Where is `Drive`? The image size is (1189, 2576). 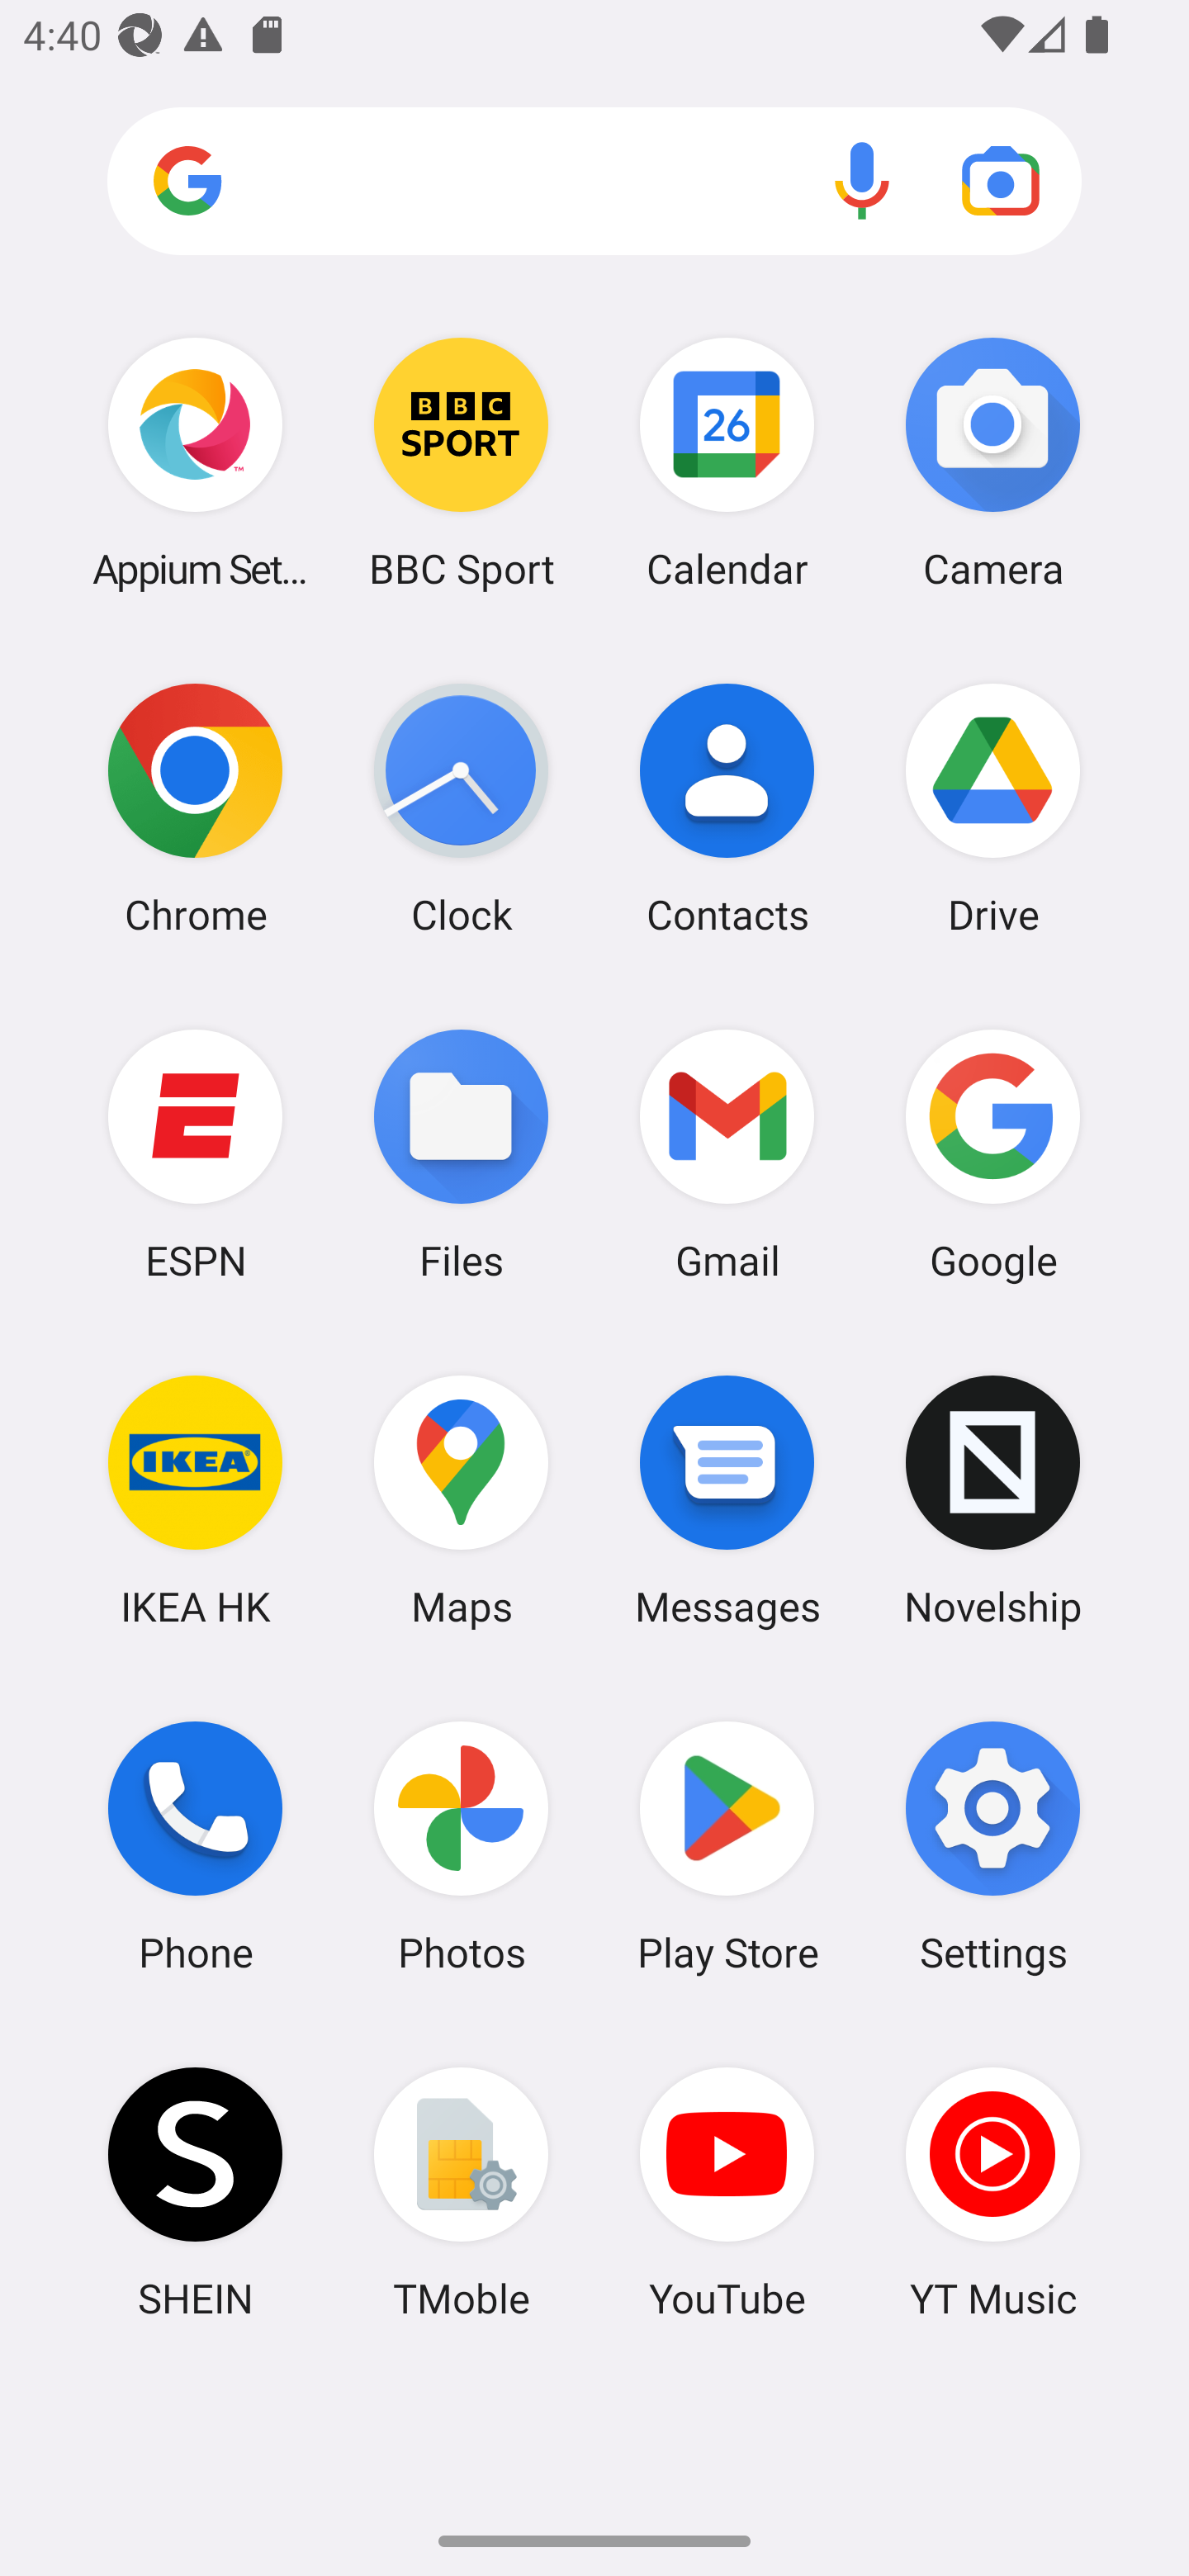
Drive is located at coordinates (992, 808).